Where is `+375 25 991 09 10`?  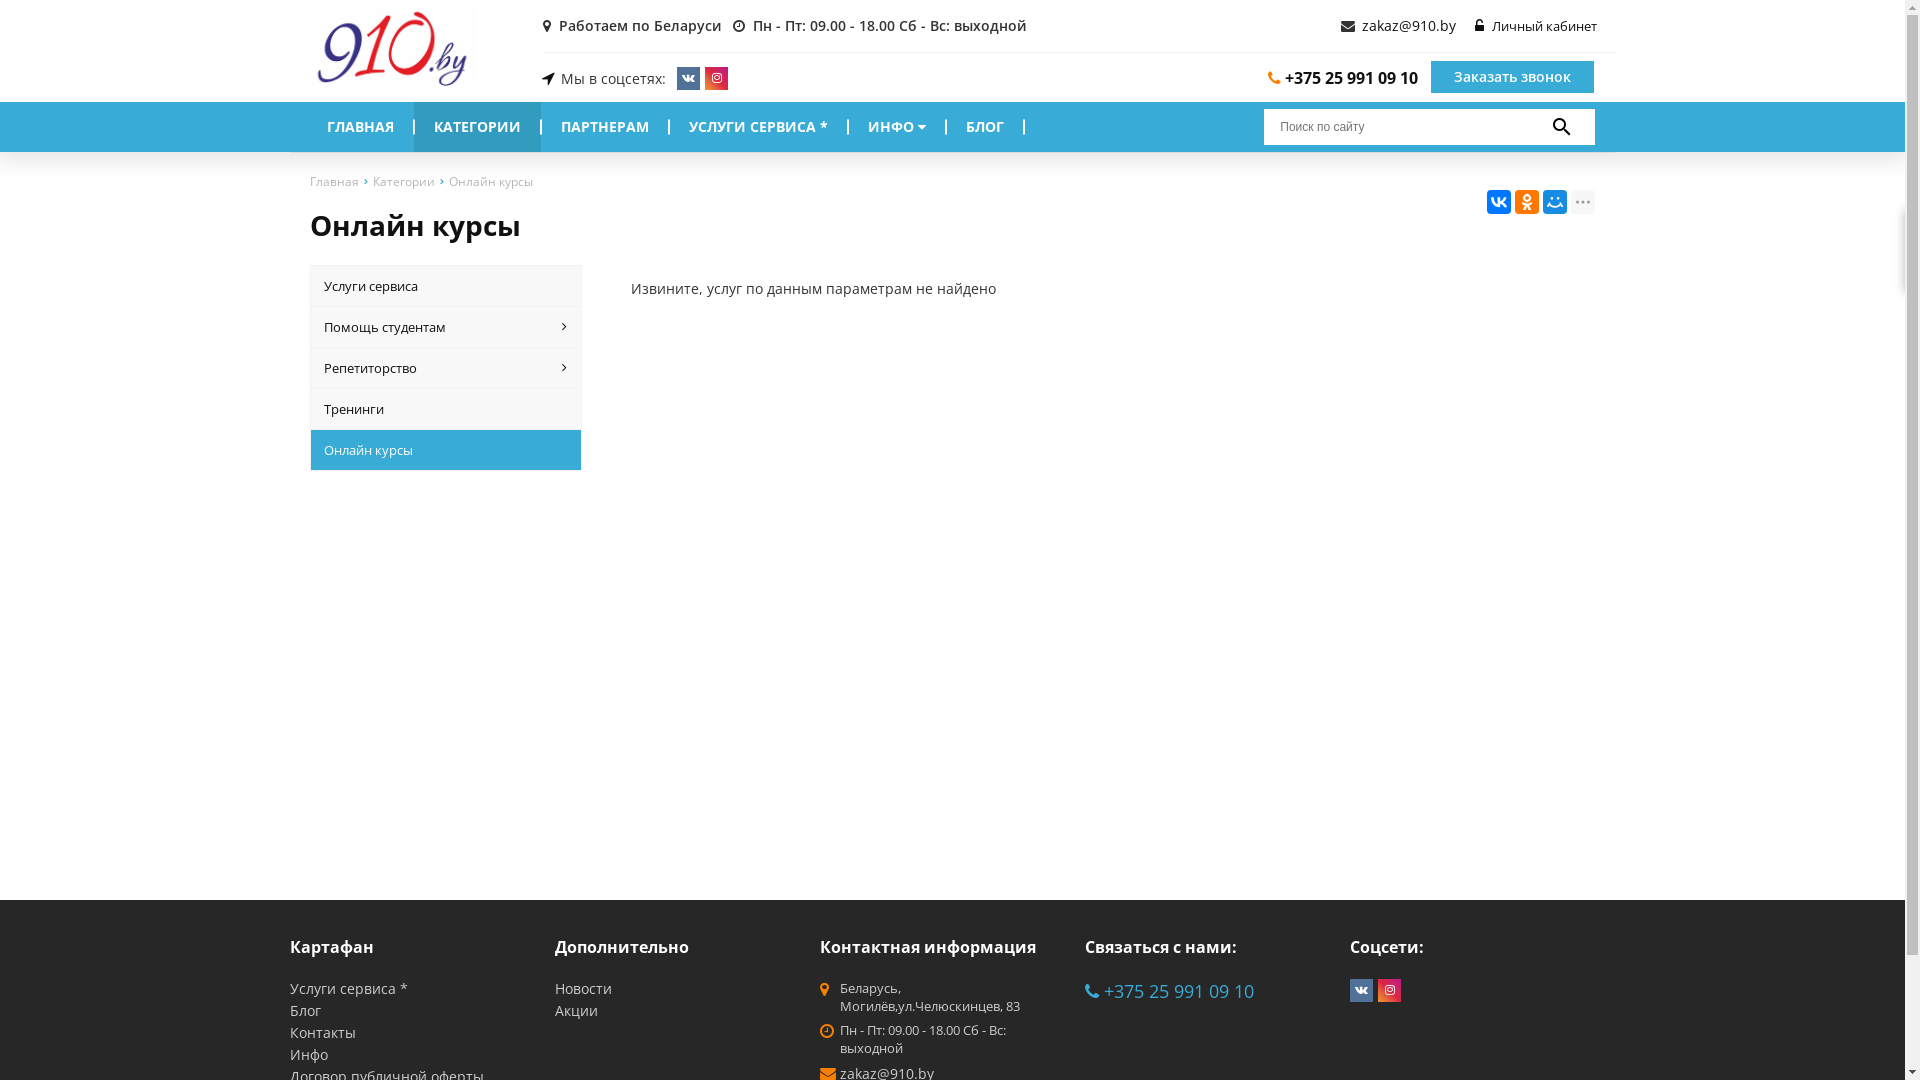 +375 25 991 09 10 is located at coordinates (1170, 992).